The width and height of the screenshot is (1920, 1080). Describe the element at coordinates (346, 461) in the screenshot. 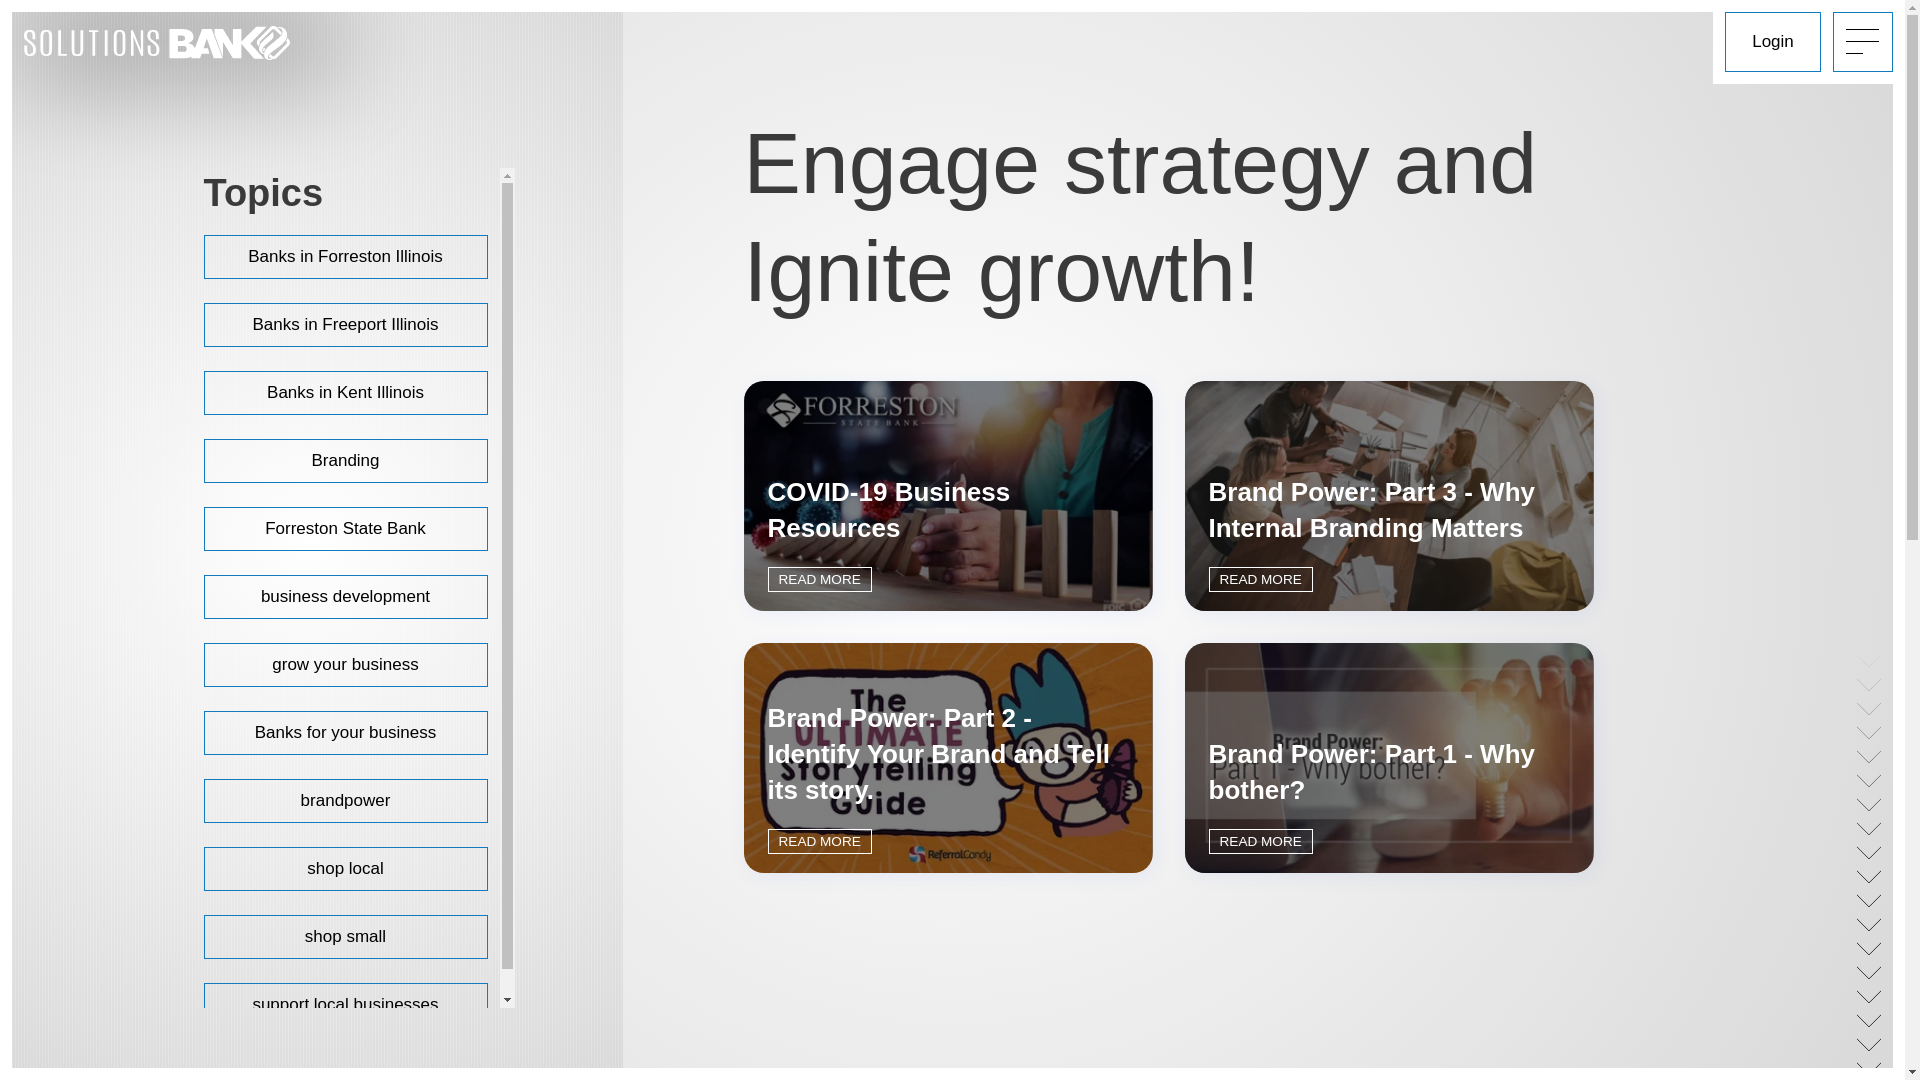

I see `Branding` at that location.